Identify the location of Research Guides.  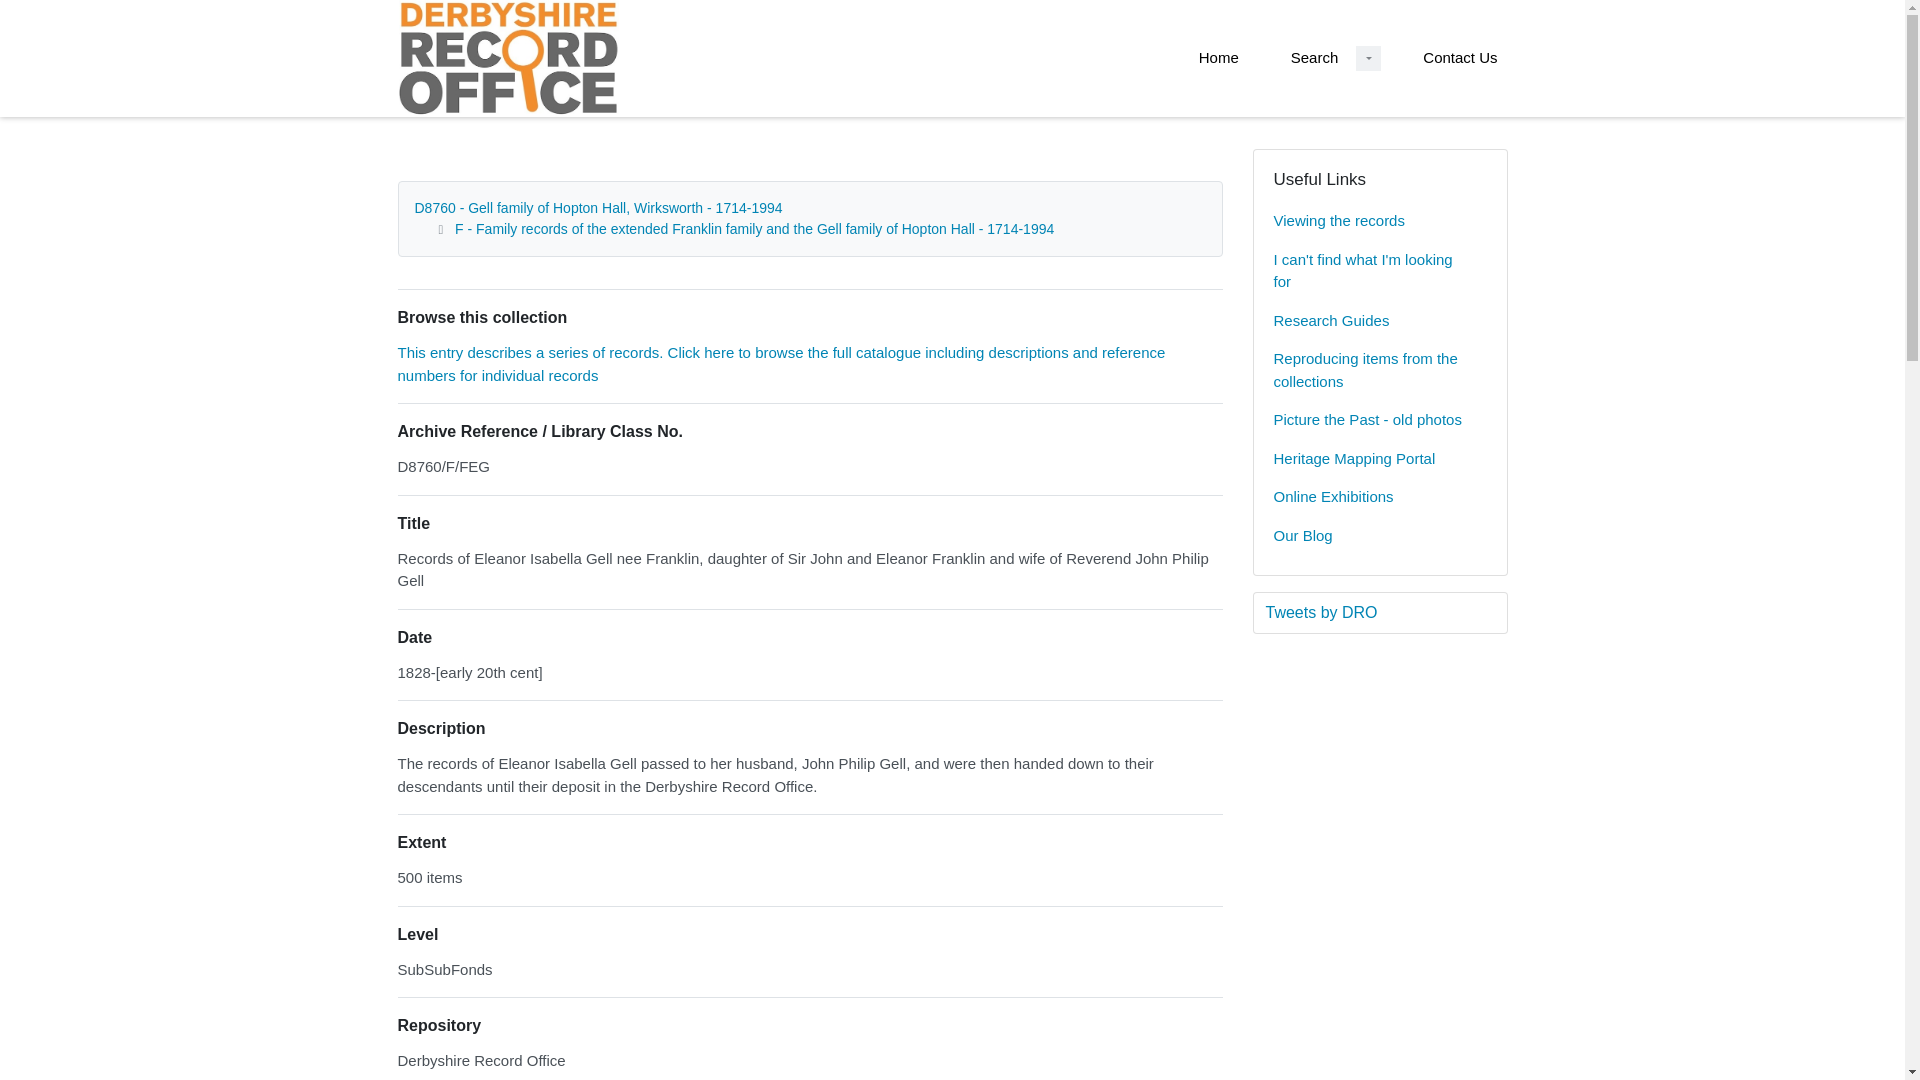
(1380, 322).